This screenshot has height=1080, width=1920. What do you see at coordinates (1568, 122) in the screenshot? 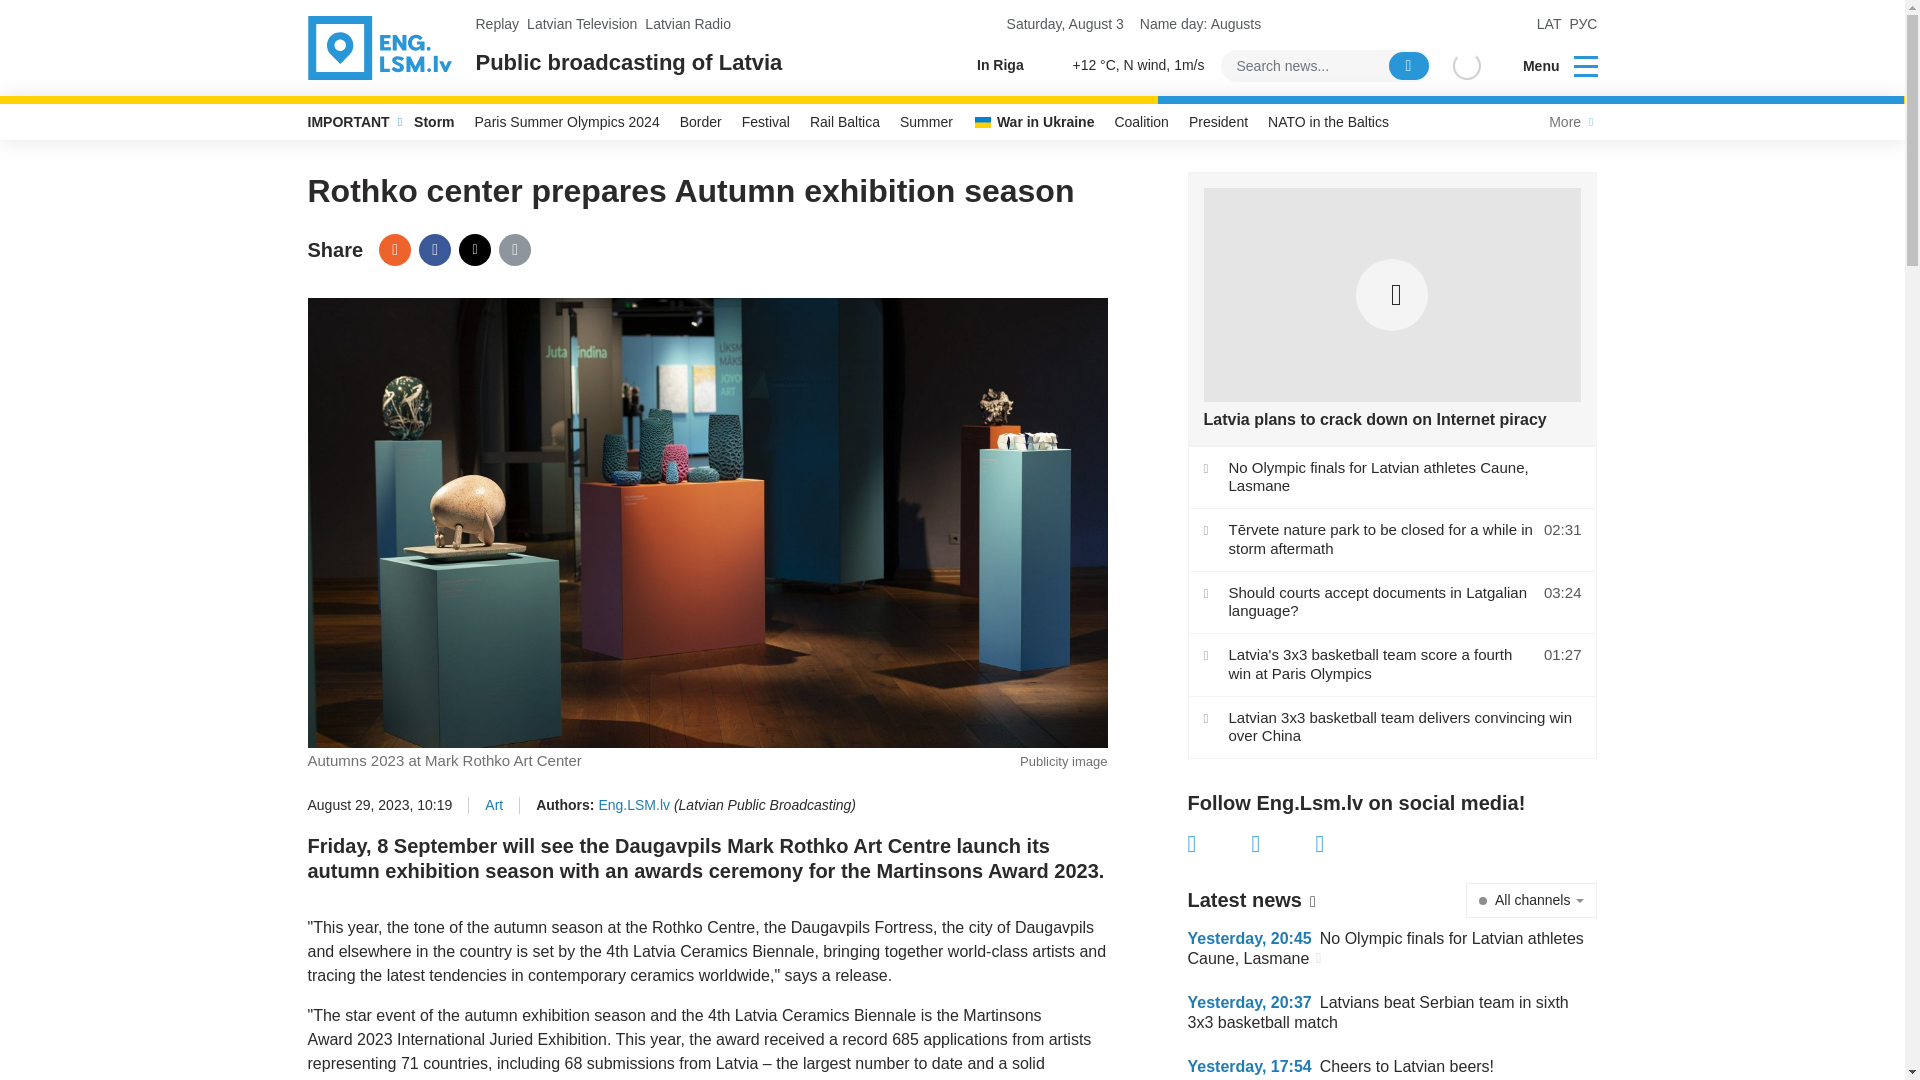
I see `More` at bounding box center [1568, 122].